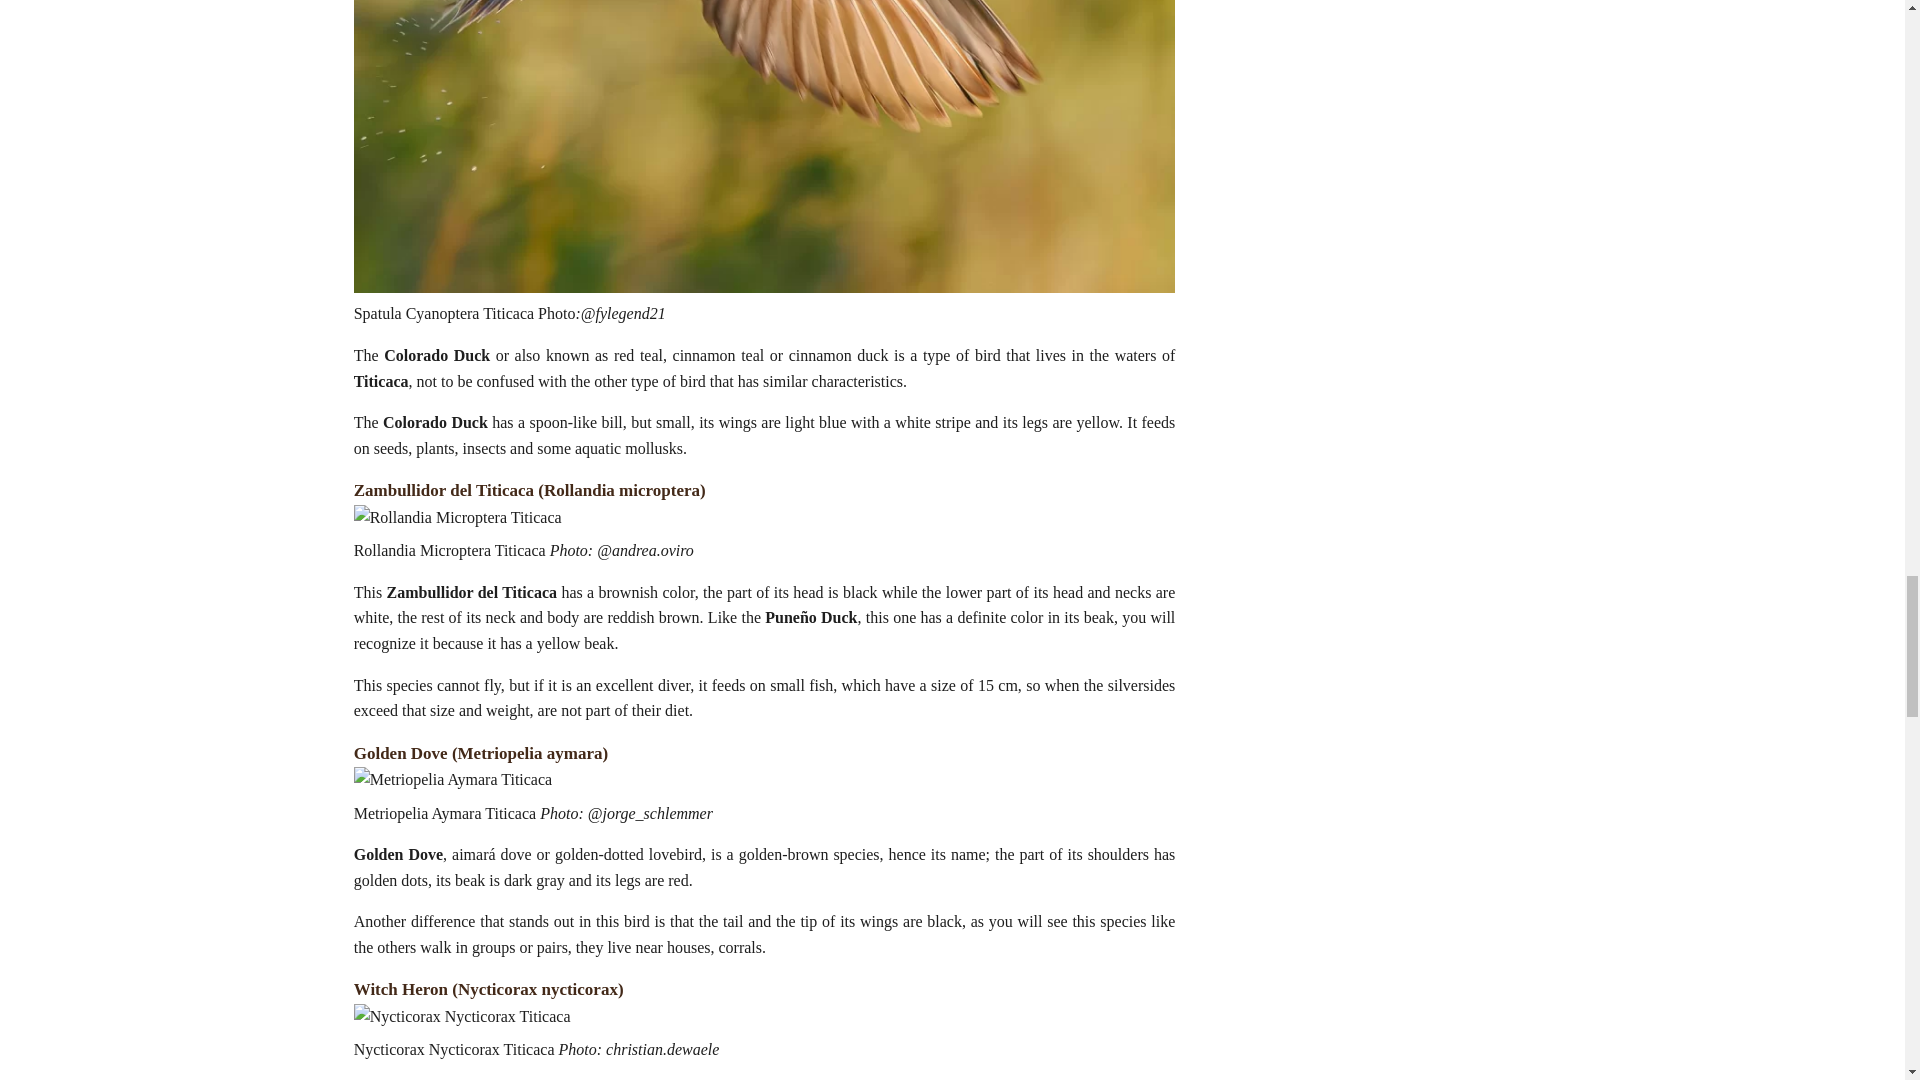 Image resolution: width=1920 pixels, height=1080 pixels. Describe the element at coordinates (462, 1017) in the screenshot. I see `What birds to see in Lake Titicaca? Birdwatching` at that location.